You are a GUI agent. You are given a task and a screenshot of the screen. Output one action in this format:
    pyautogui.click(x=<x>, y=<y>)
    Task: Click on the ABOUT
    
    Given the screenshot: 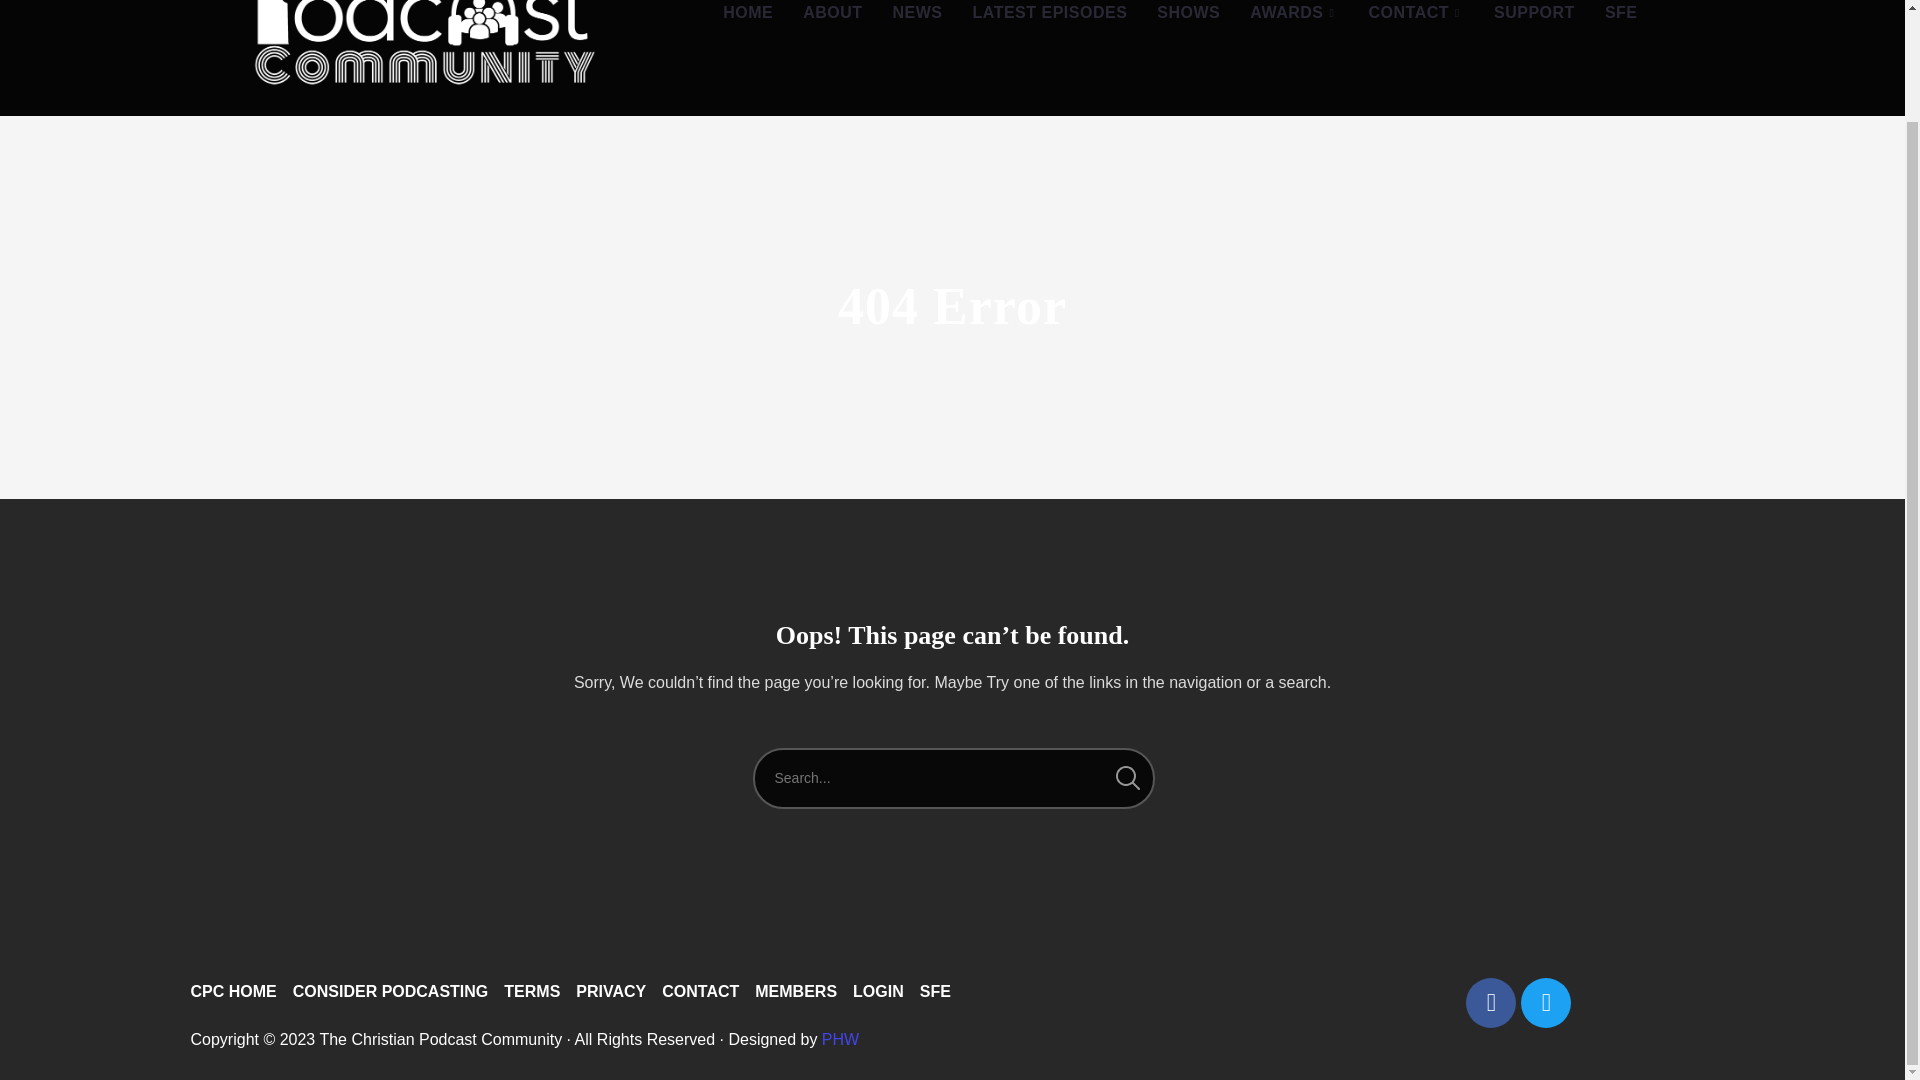 What is the action you would take?
    pyautogui.click(x=832, y=24)
    